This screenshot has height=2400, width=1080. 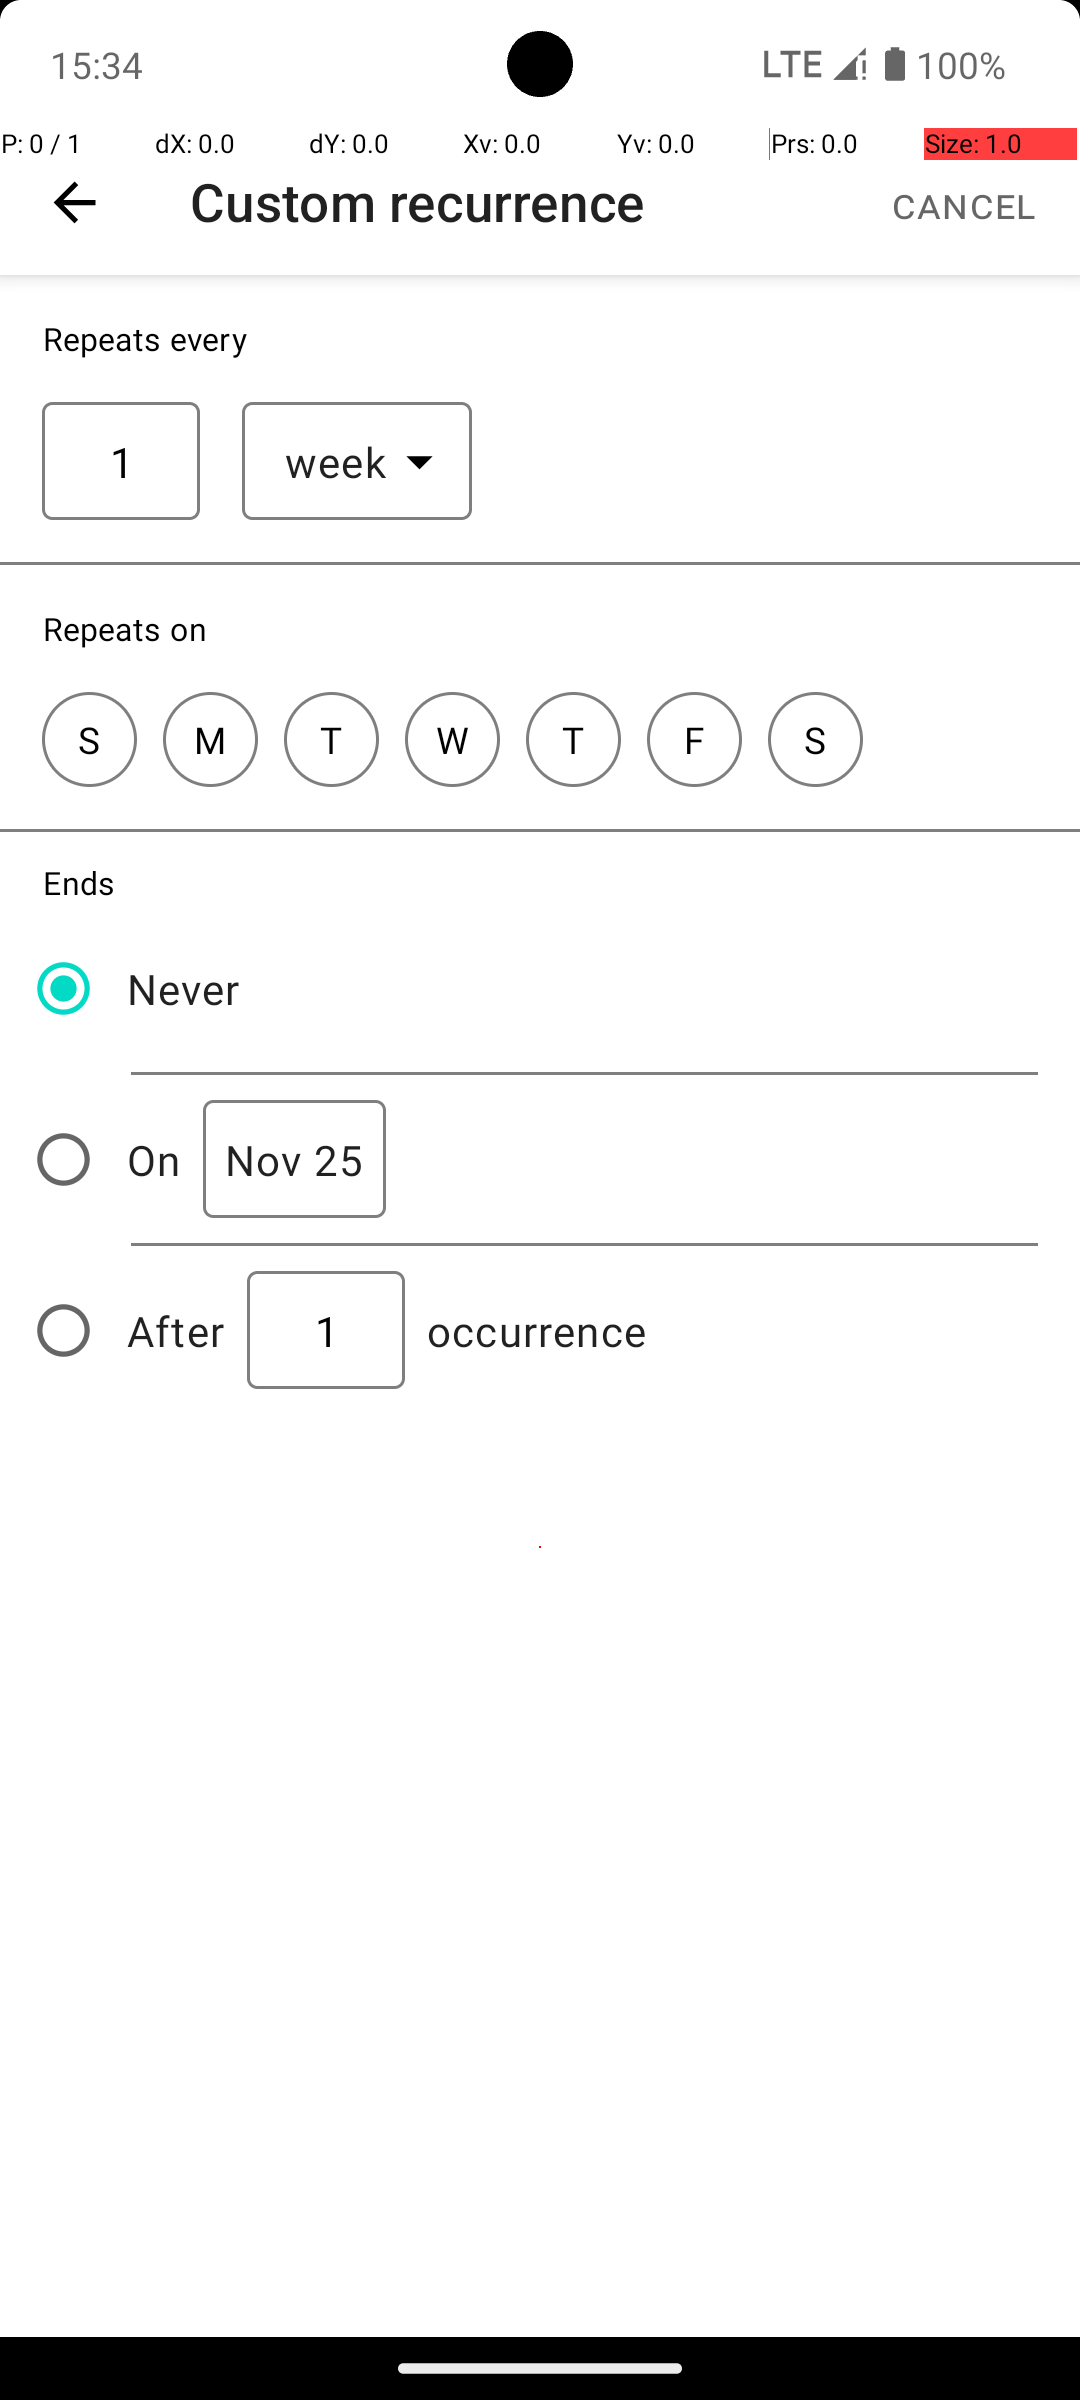 What do you see at coordinates (125, 628) in the screenshot?
I see `Repeats on` at bounding box center [125, 628].